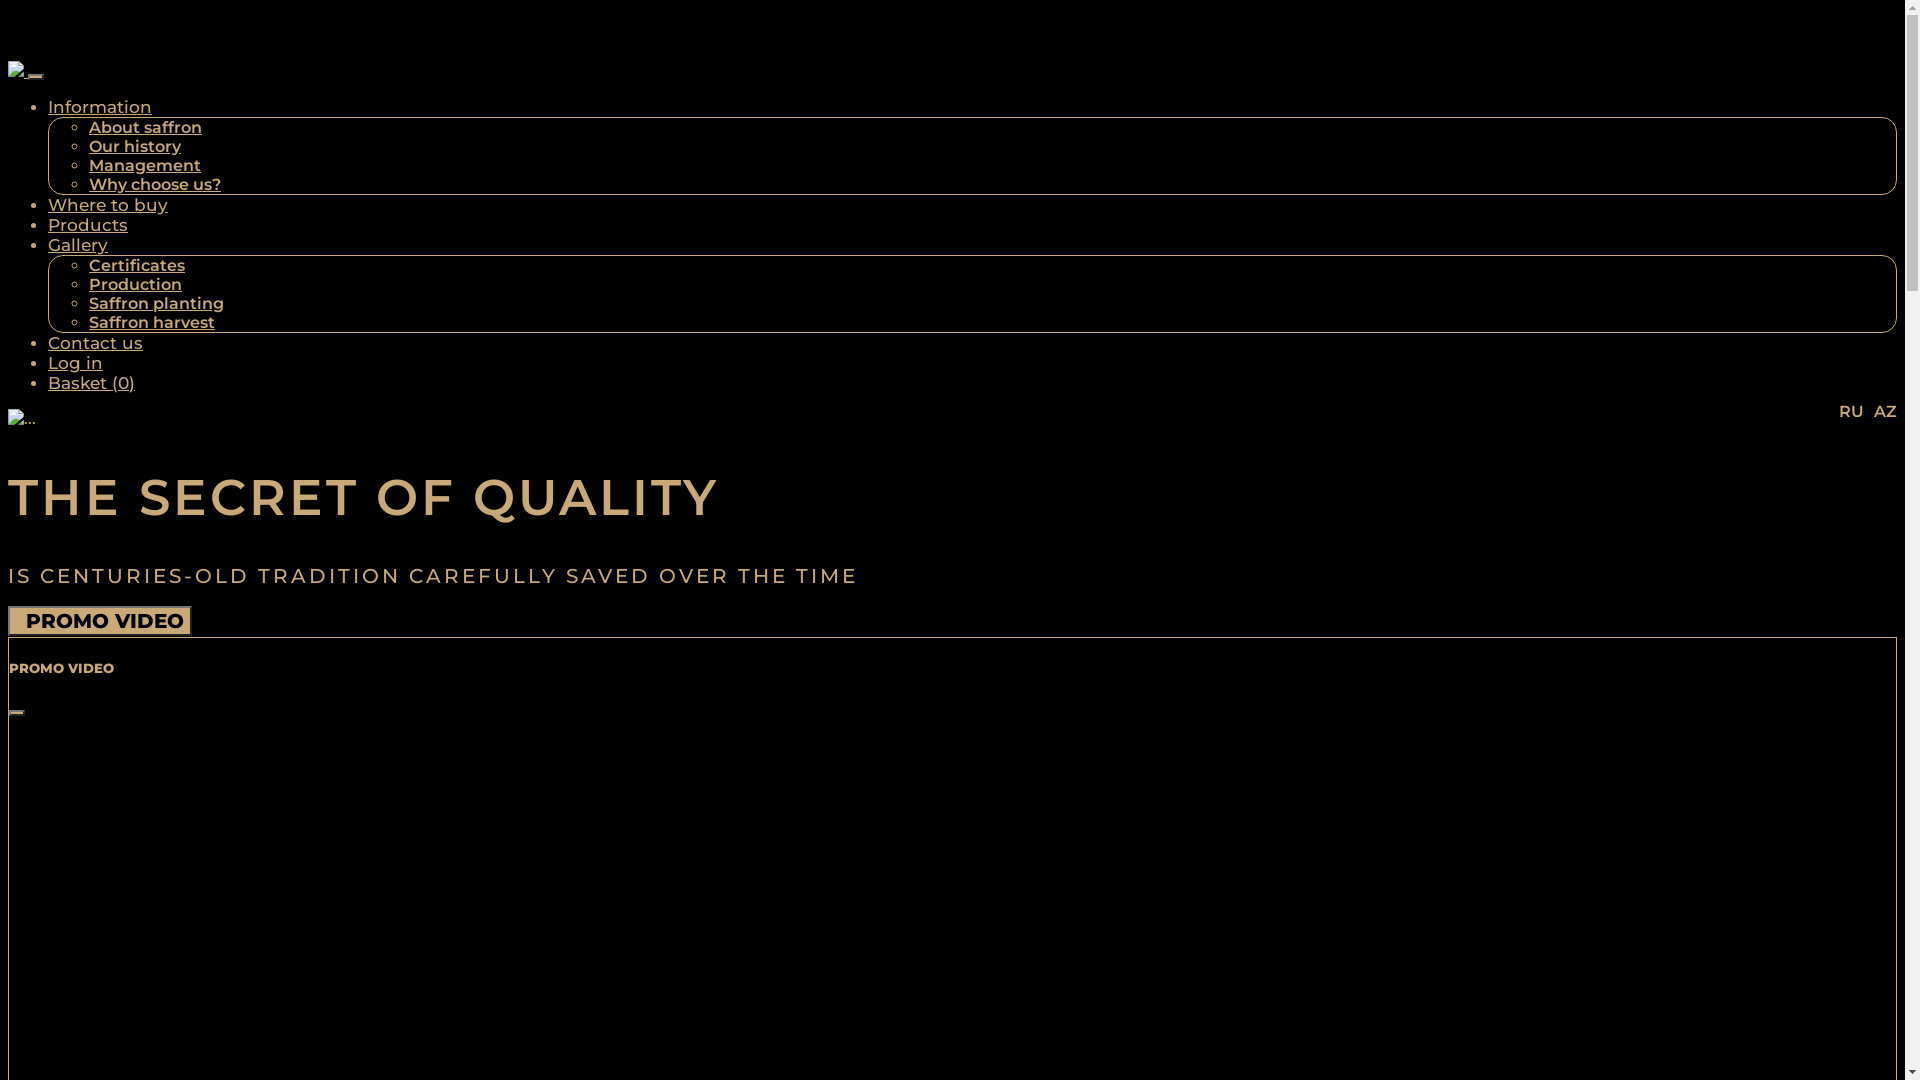 The image size is (1920, 1080). What do you see at coordinates (76, 363) in the screenshot?
I see `Log in` at bounding box center [76, 363].